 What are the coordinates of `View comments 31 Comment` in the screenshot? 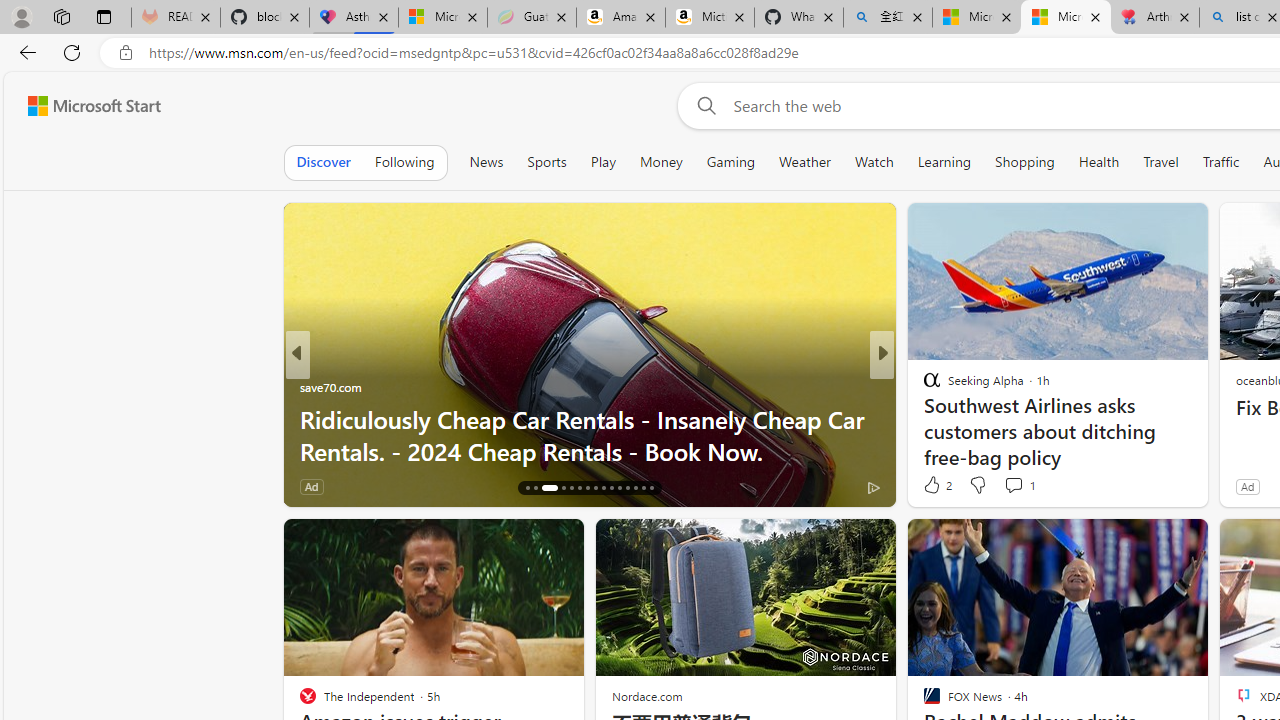 It's located at (404, 486).